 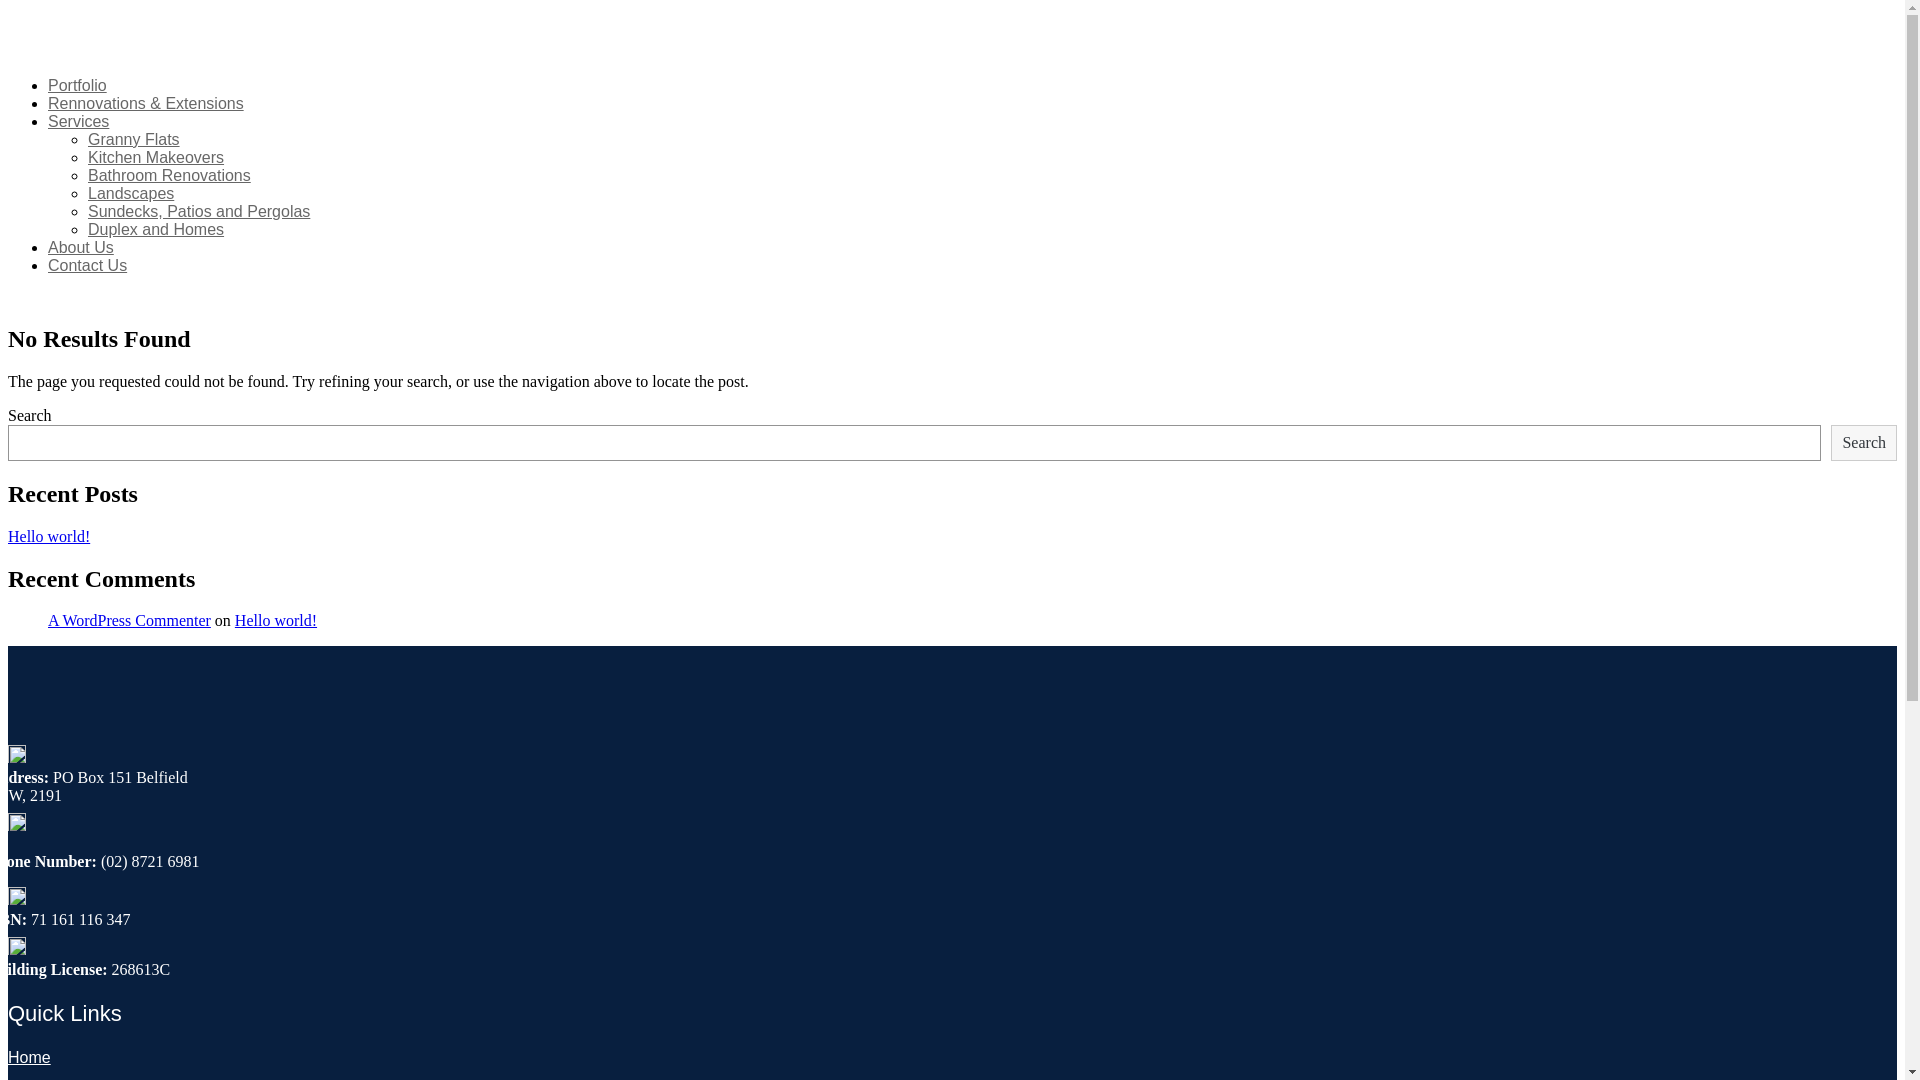 What do you see at coordinates (170, 176) in the screenshot?
I see `Bathroom Renovations` at bounding box center [170, 176].